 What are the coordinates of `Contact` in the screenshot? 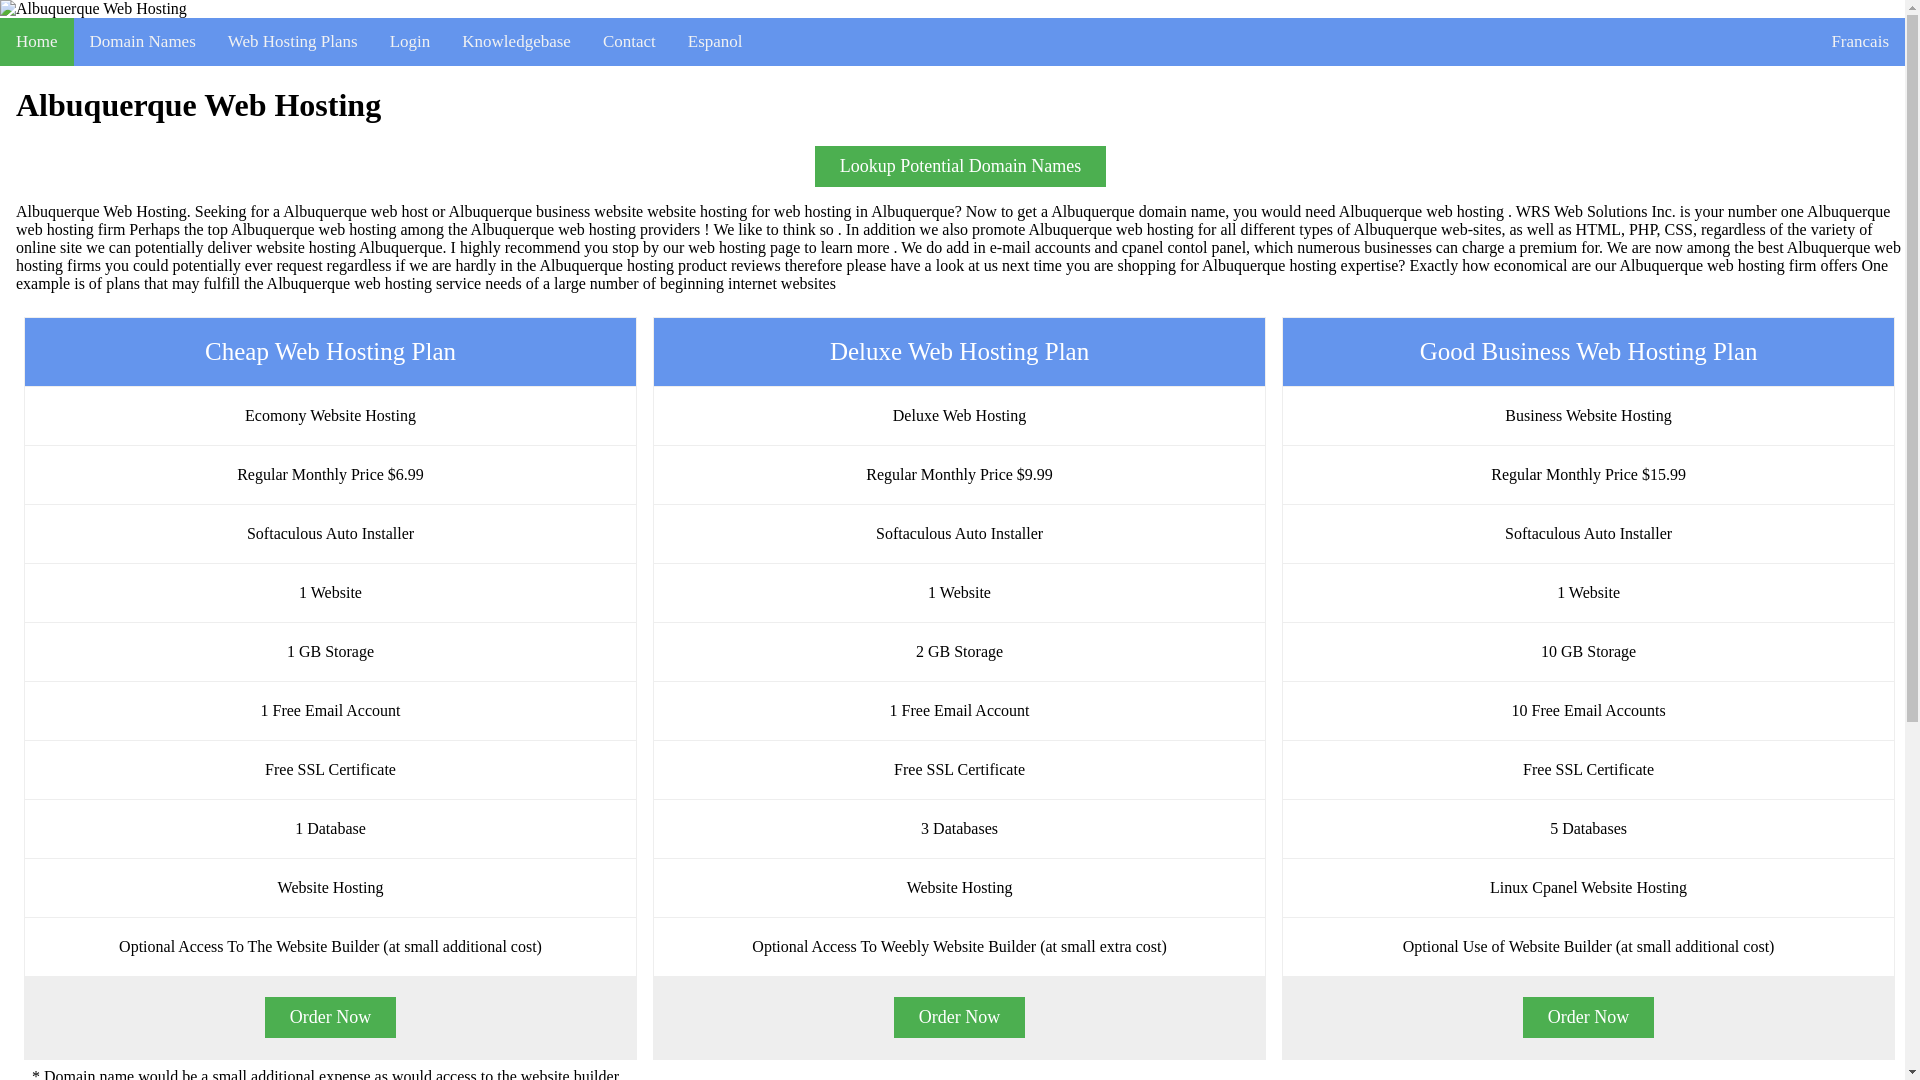 It's located at (630, 42).